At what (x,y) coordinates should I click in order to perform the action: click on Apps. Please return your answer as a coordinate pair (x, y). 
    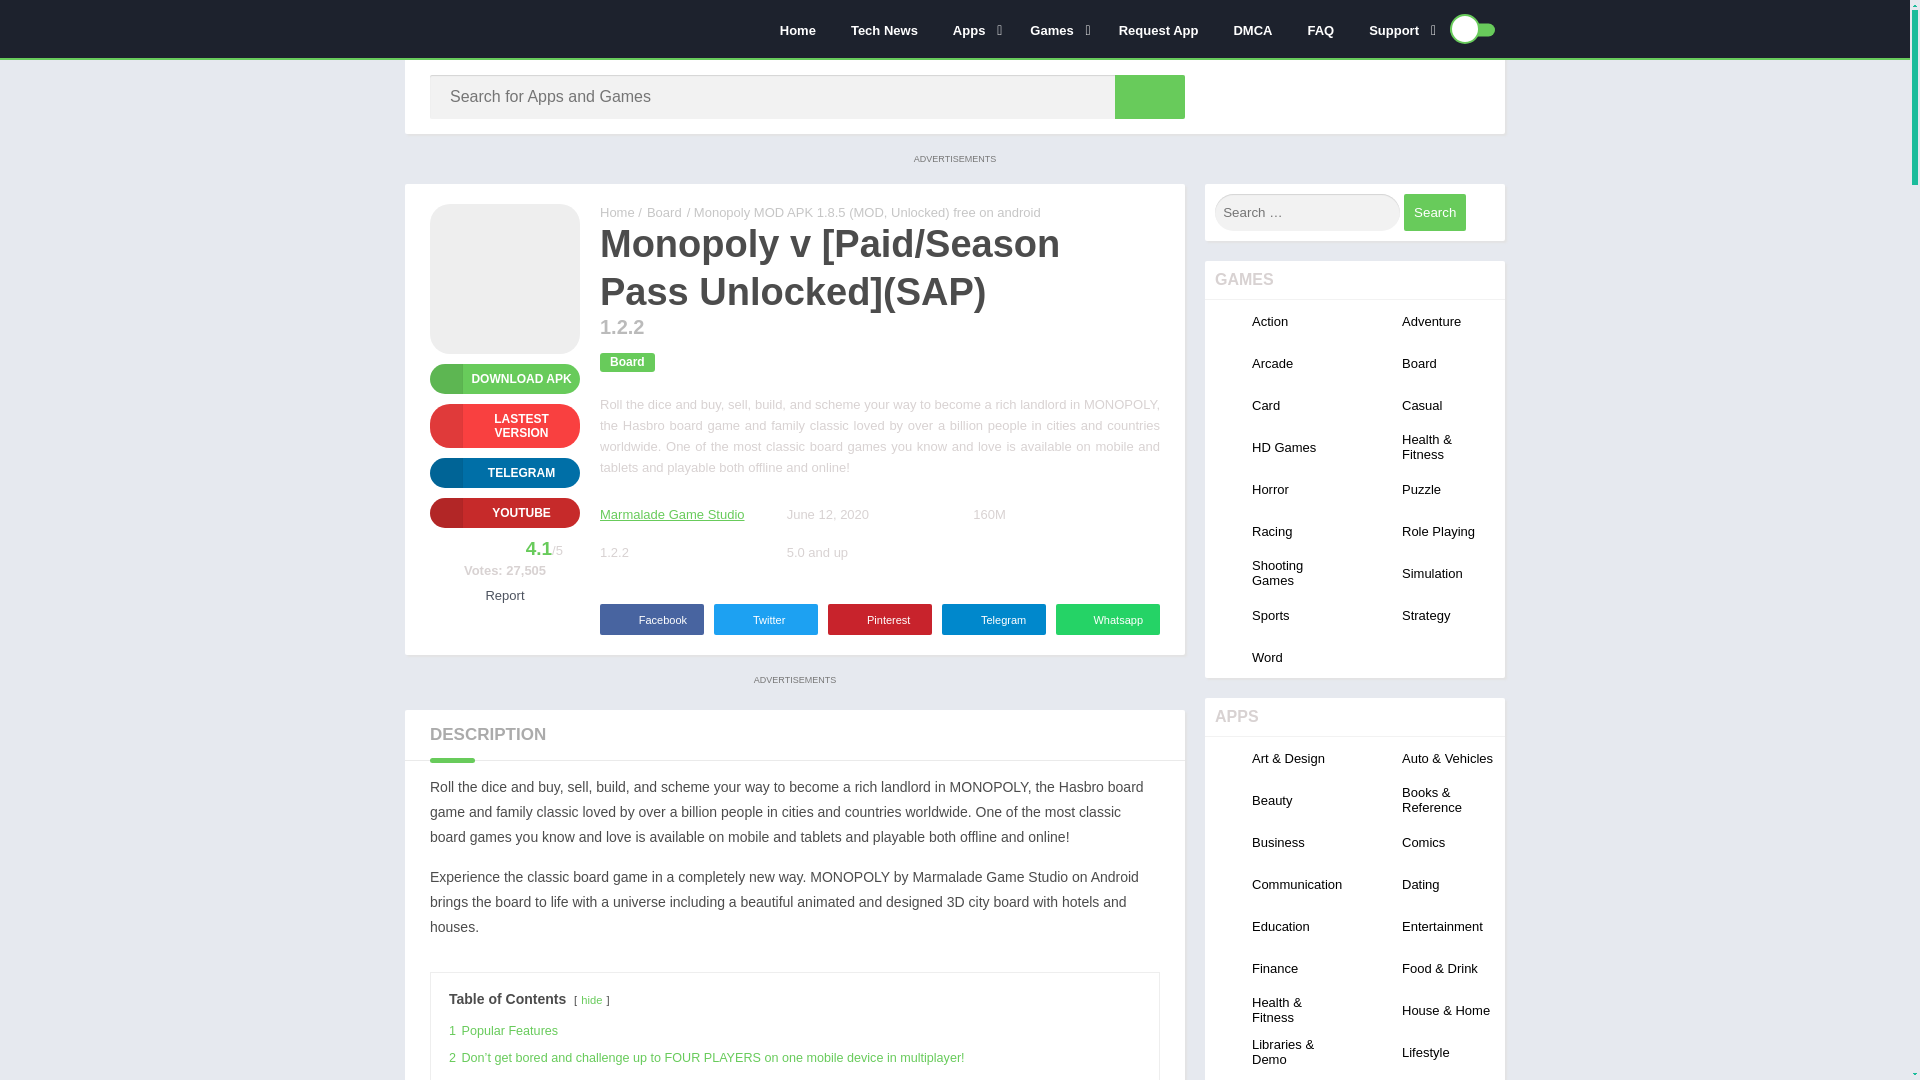
    Looking at the image, I should click on (972, 29).